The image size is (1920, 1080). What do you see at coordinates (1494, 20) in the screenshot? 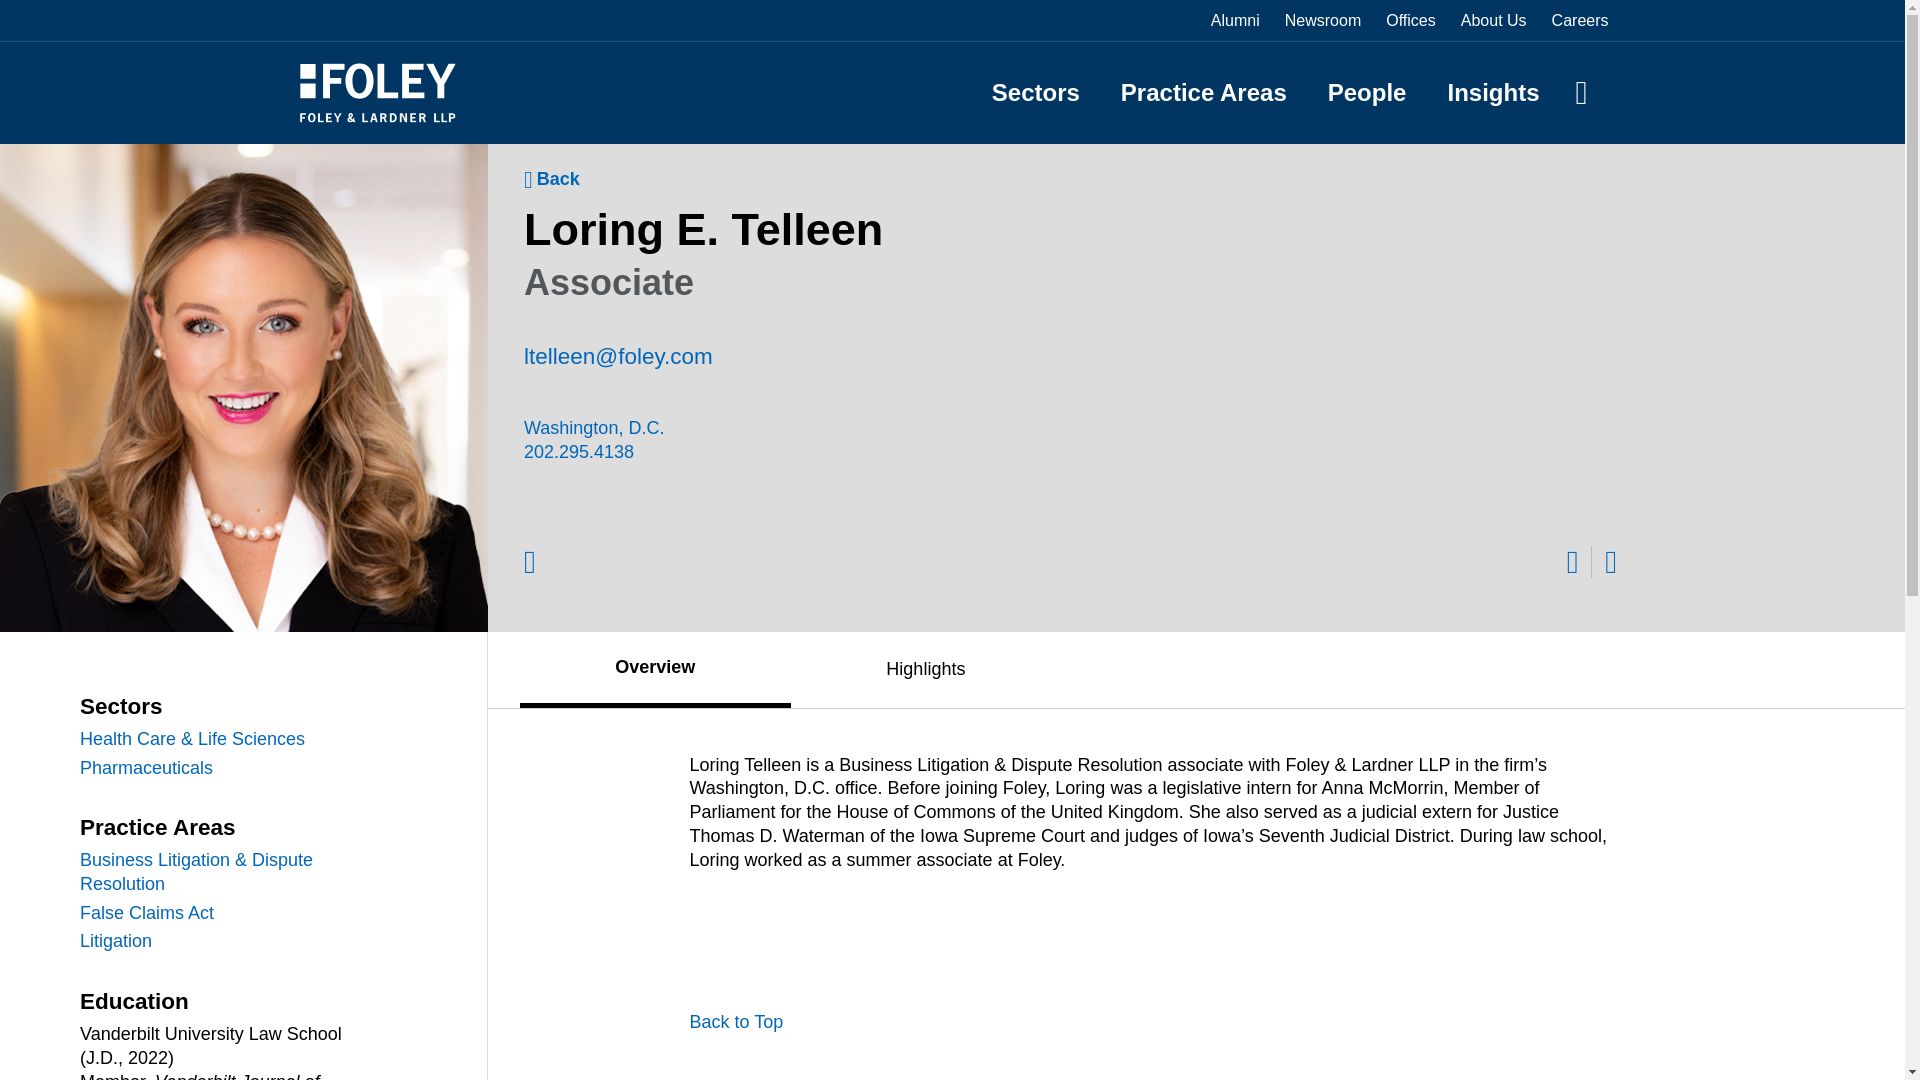
I see `About Us` at bounding box center [1494, 20].